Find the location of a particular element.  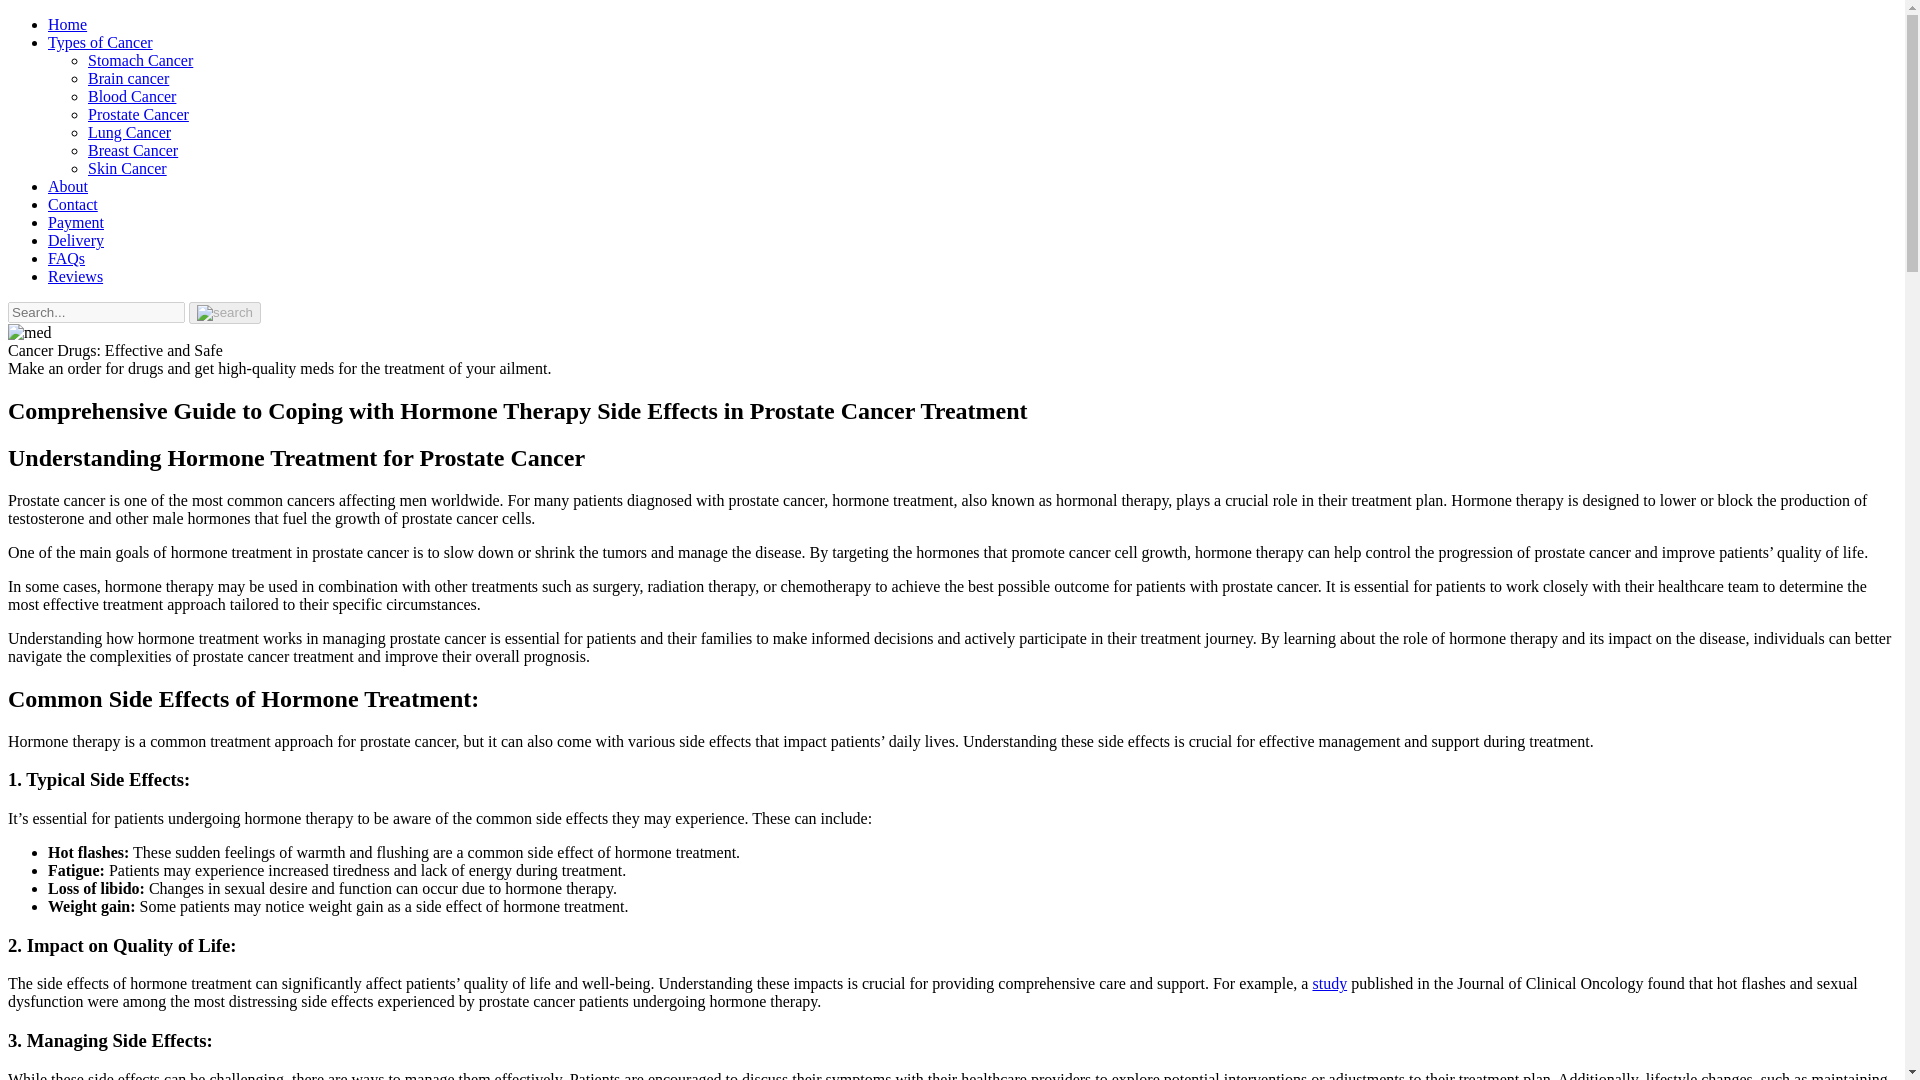

Lung Cancer is located at coordinates (129, 132).